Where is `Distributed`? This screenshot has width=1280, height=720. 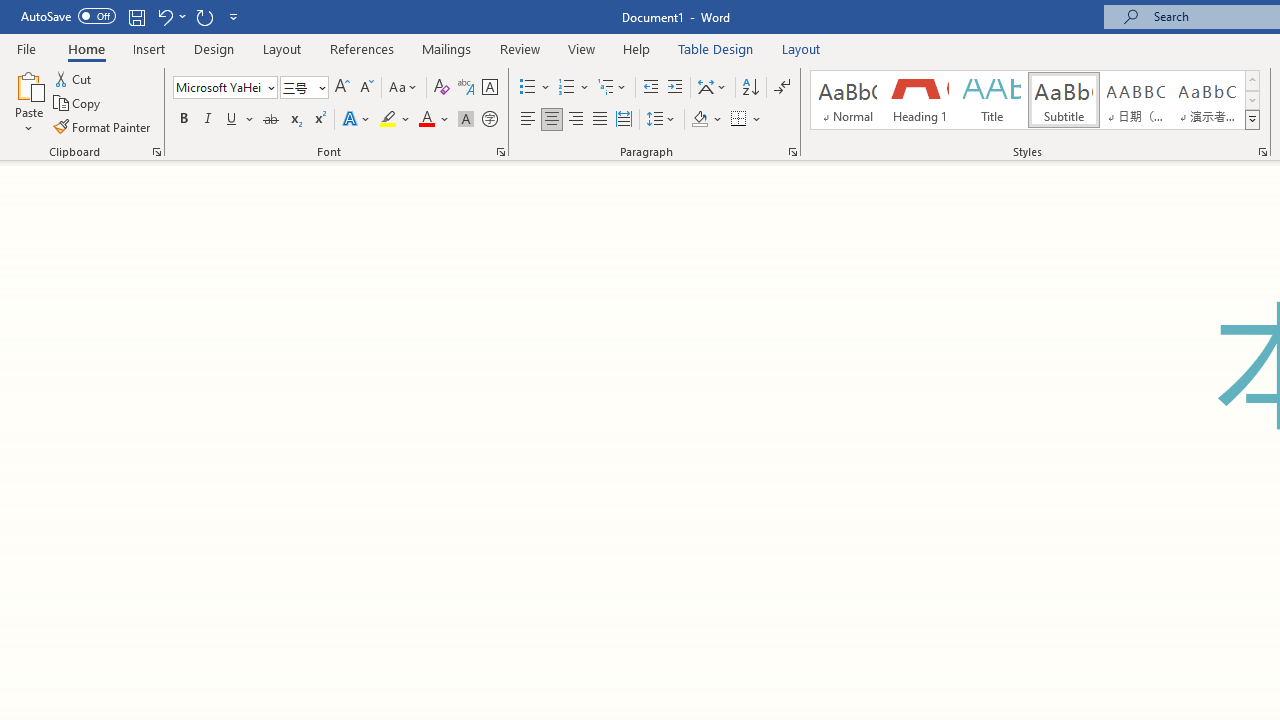 Distributed is located at coordinates (624, 120).